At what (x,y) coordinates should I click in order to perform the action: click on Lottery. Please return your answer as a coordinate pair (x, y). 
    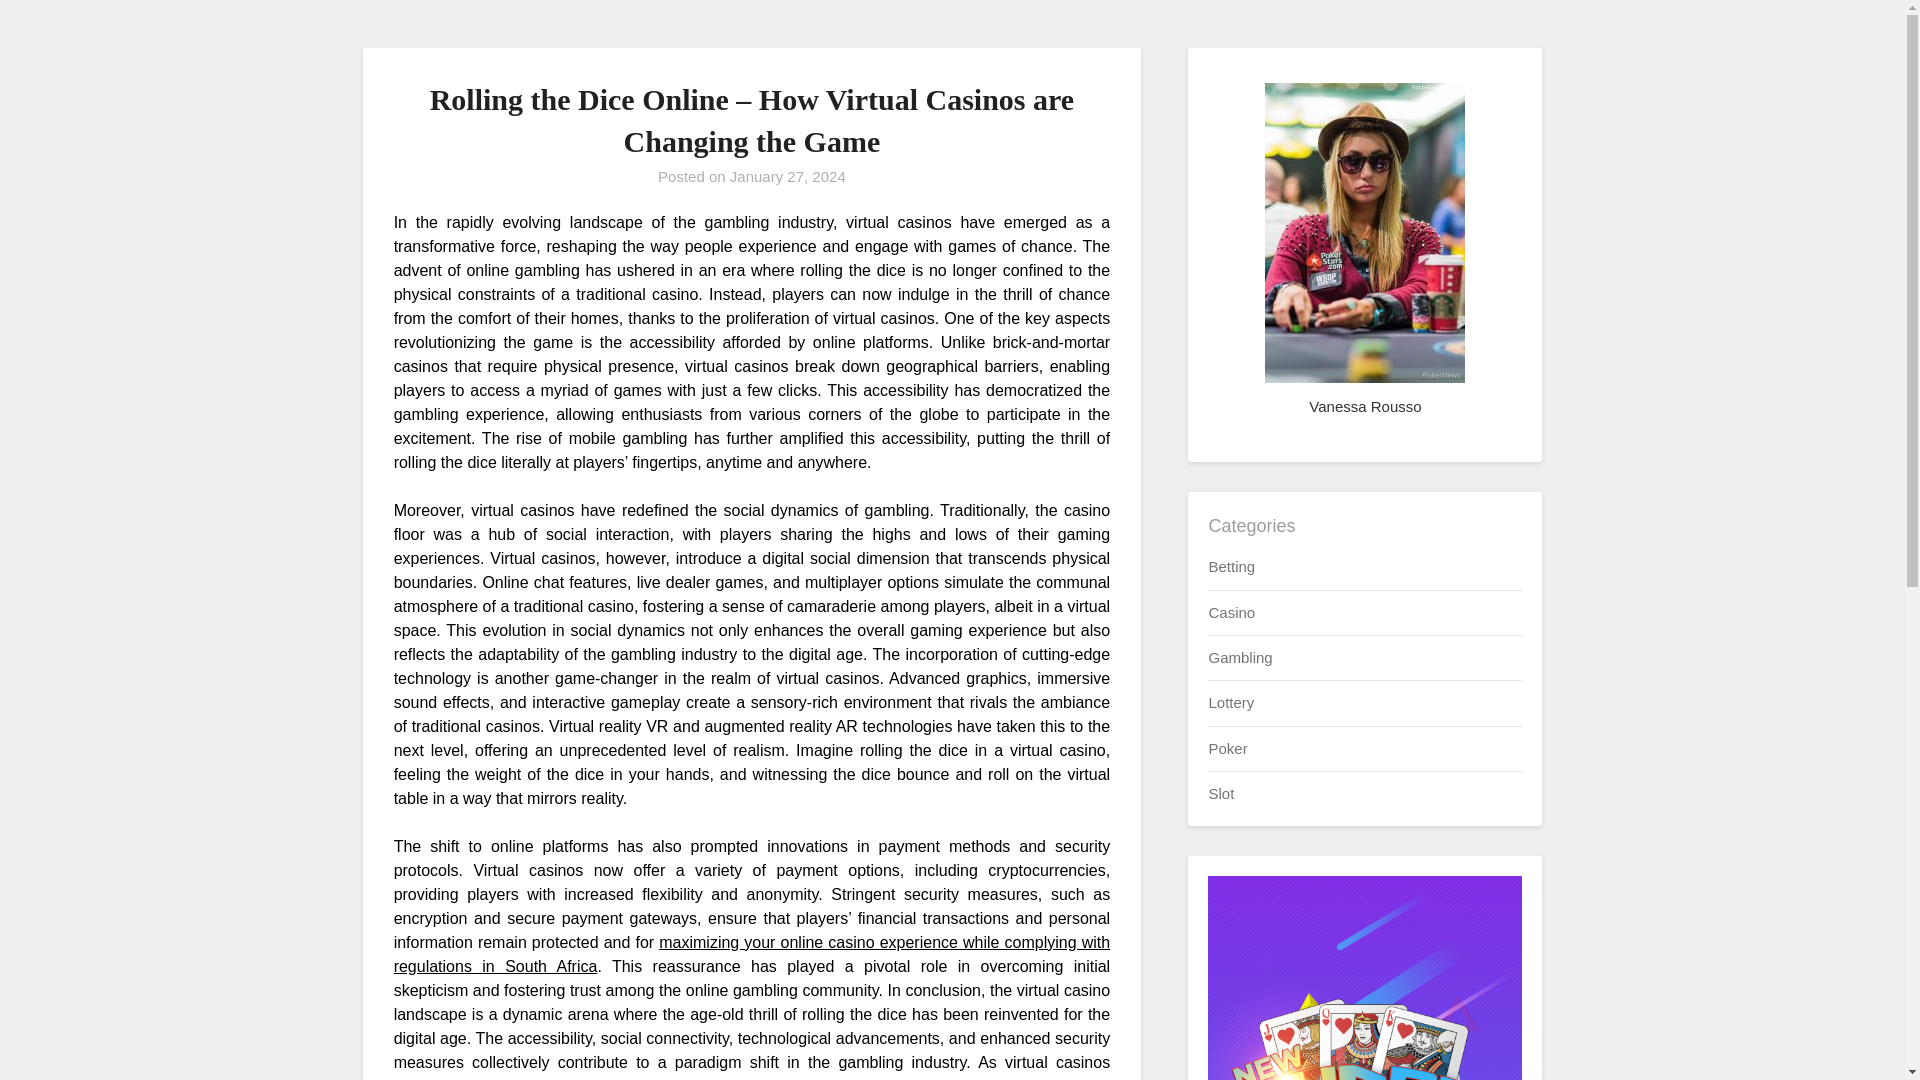
    Looking at the image, I should click on (1230, 702).